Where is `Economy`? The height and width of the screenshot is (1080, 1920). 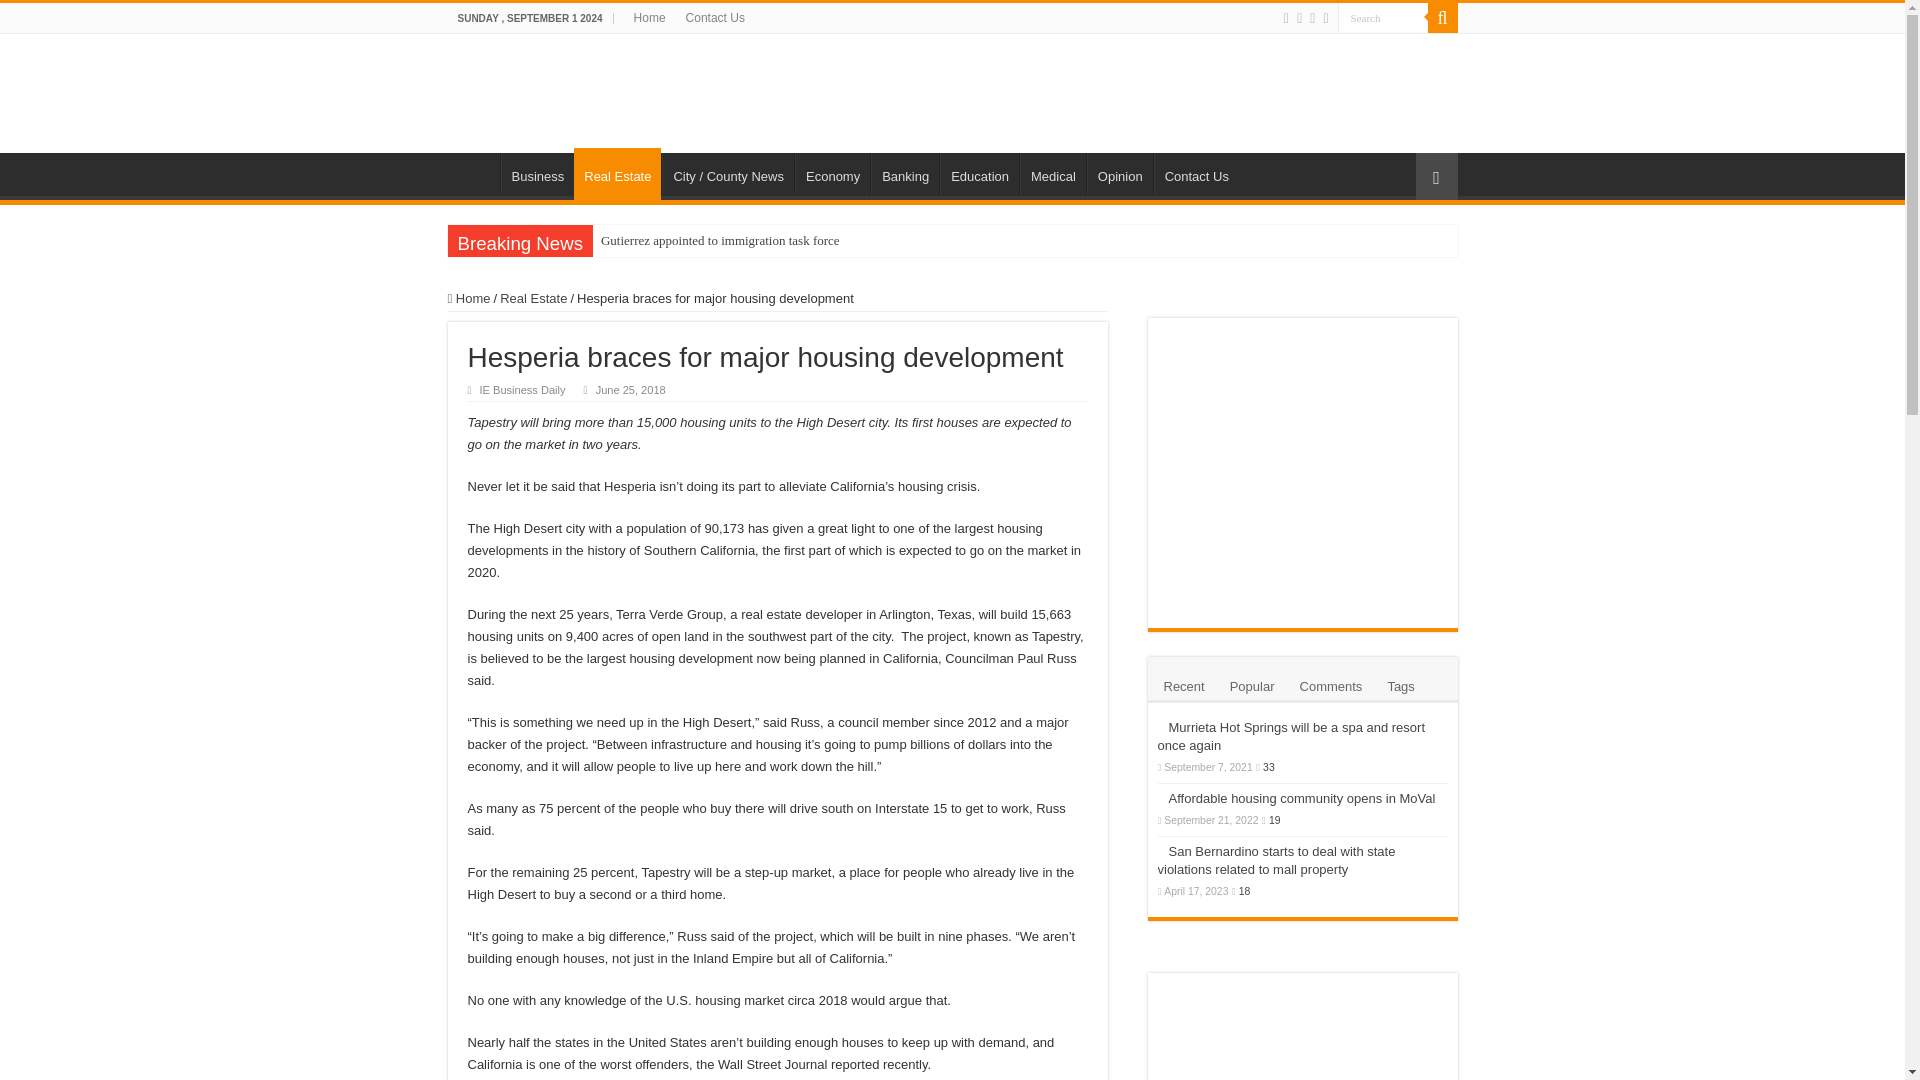 Economy is located at coordinates (832, 174).